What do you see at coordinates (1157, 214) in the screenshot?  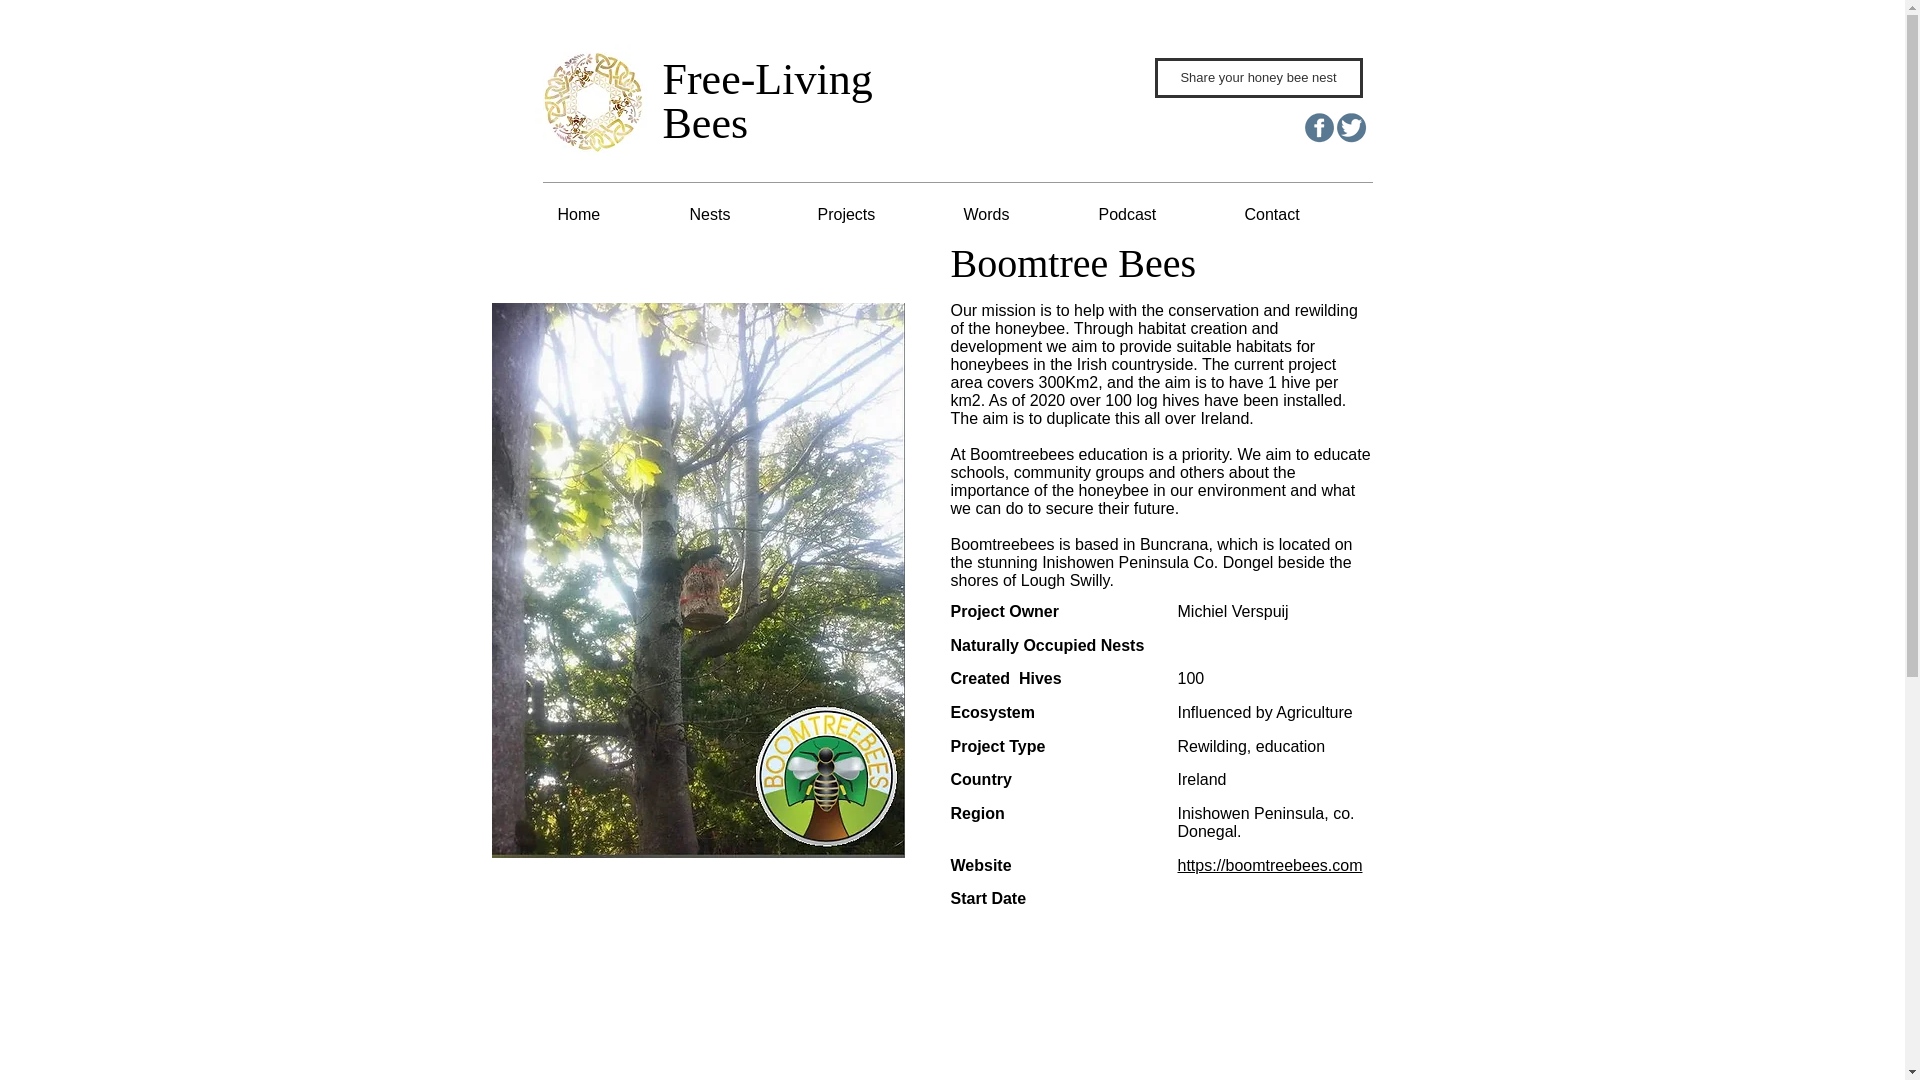 I see `Podcast` at bounding box center [1157, 214].